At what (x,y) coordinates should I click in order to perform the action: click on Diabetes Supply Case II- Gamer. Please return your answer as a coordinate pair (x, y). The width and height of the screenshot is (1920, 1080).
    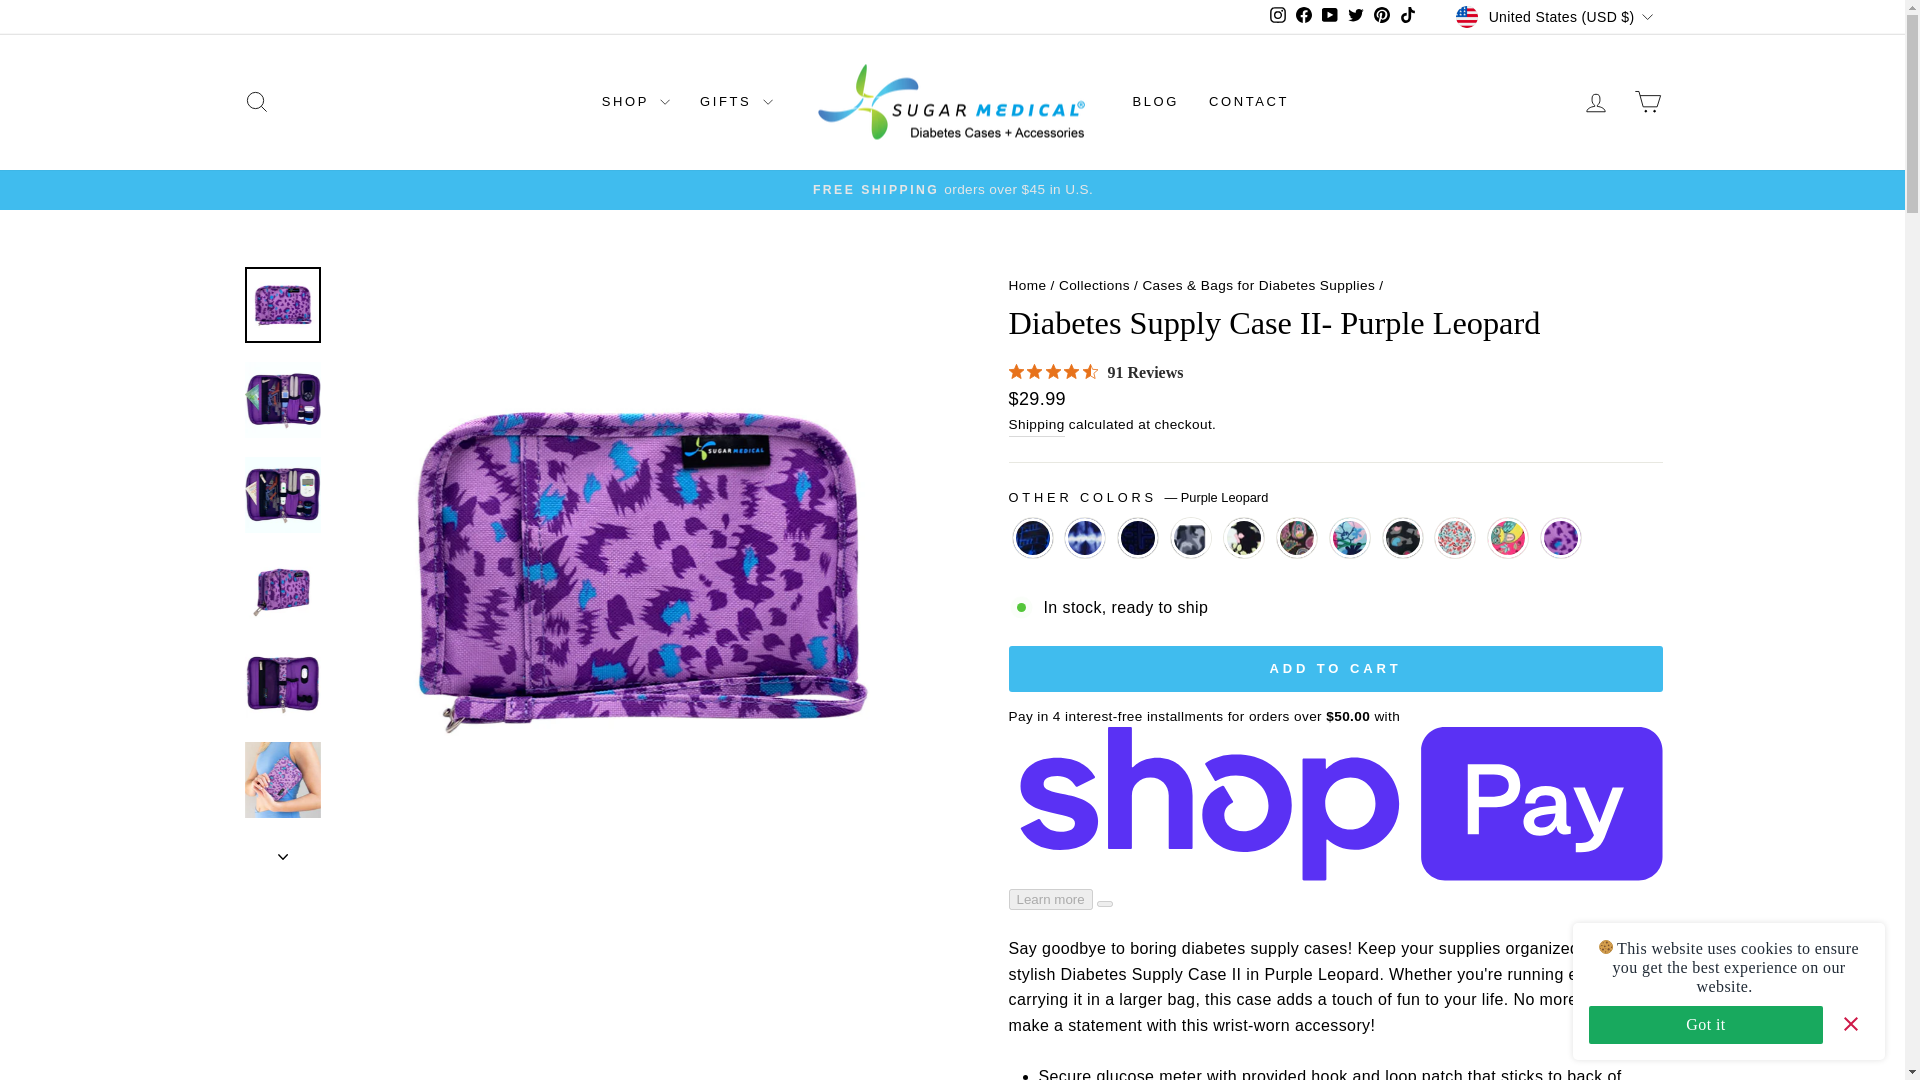
    Looking at the image, I should click on (1137, 540).